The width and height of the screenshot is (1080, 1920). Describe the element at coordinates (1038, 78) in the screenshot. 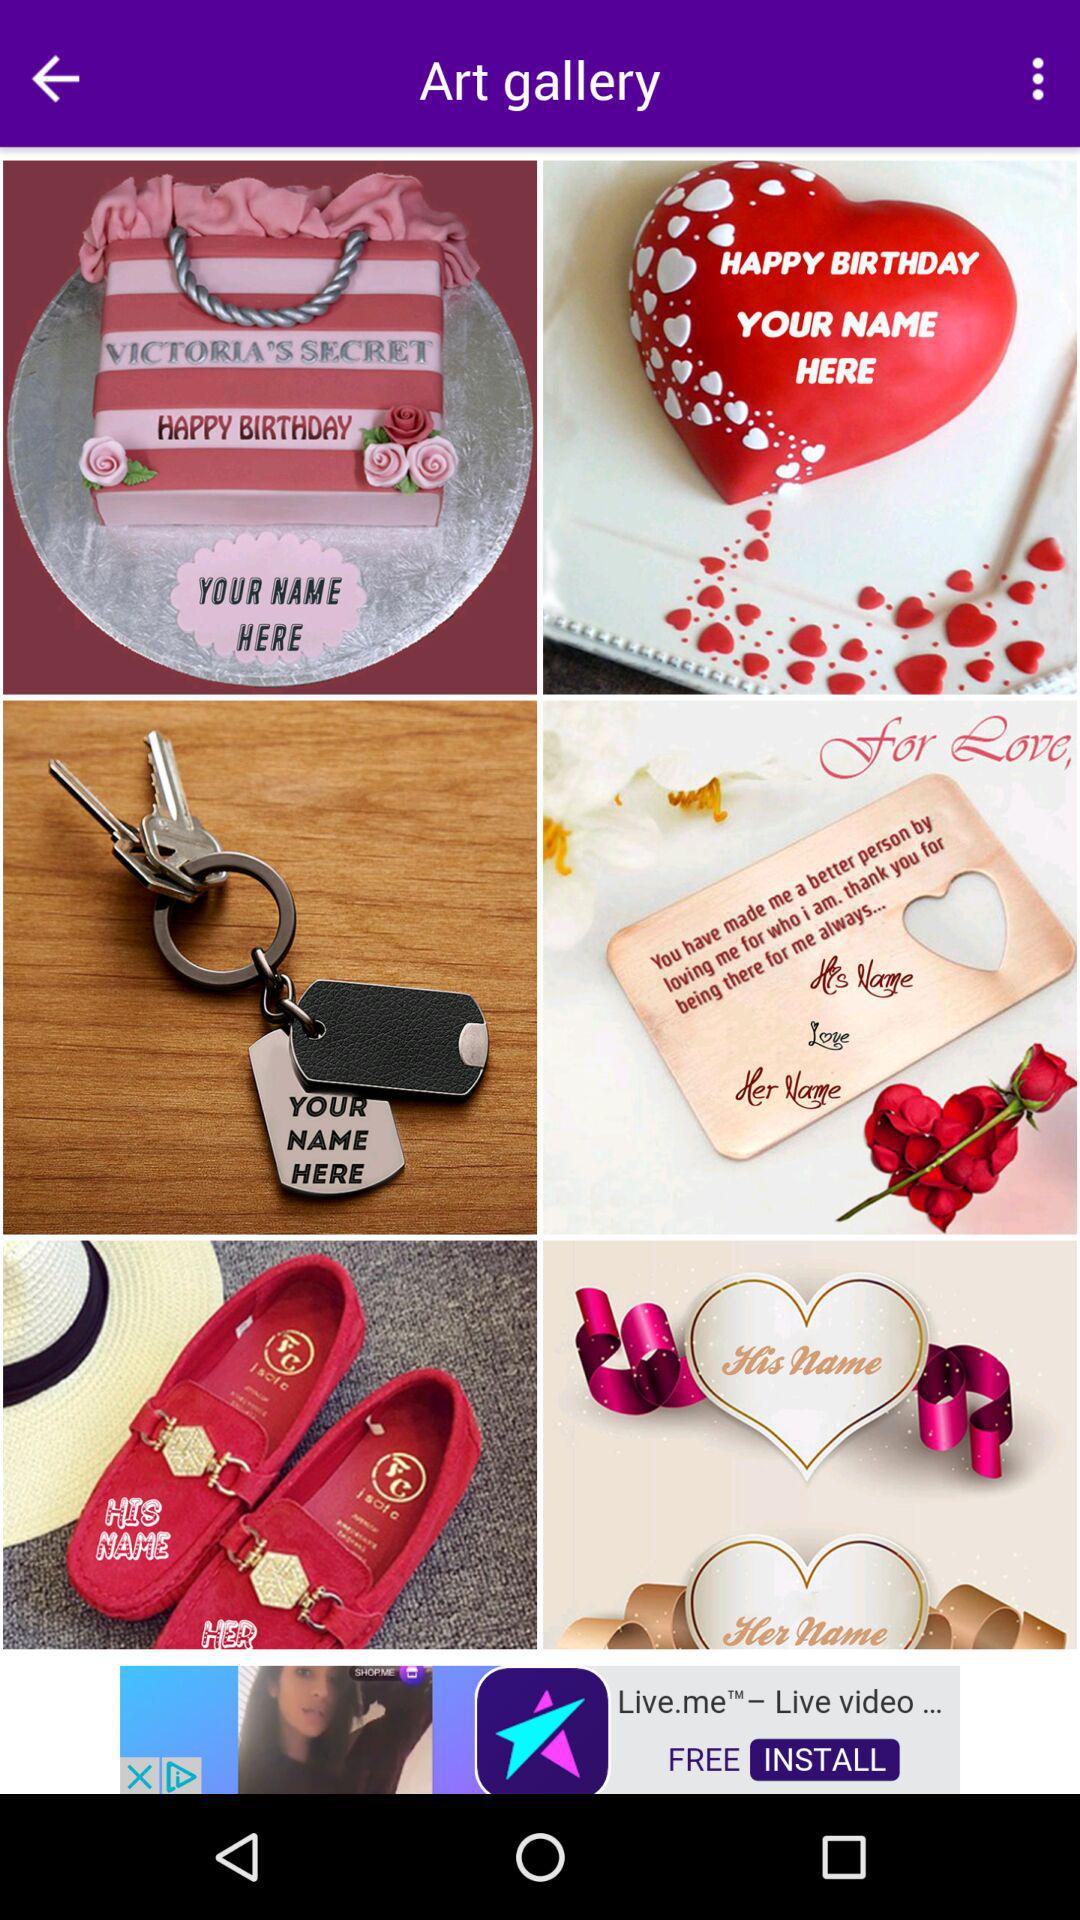

I see `more option` at that location.